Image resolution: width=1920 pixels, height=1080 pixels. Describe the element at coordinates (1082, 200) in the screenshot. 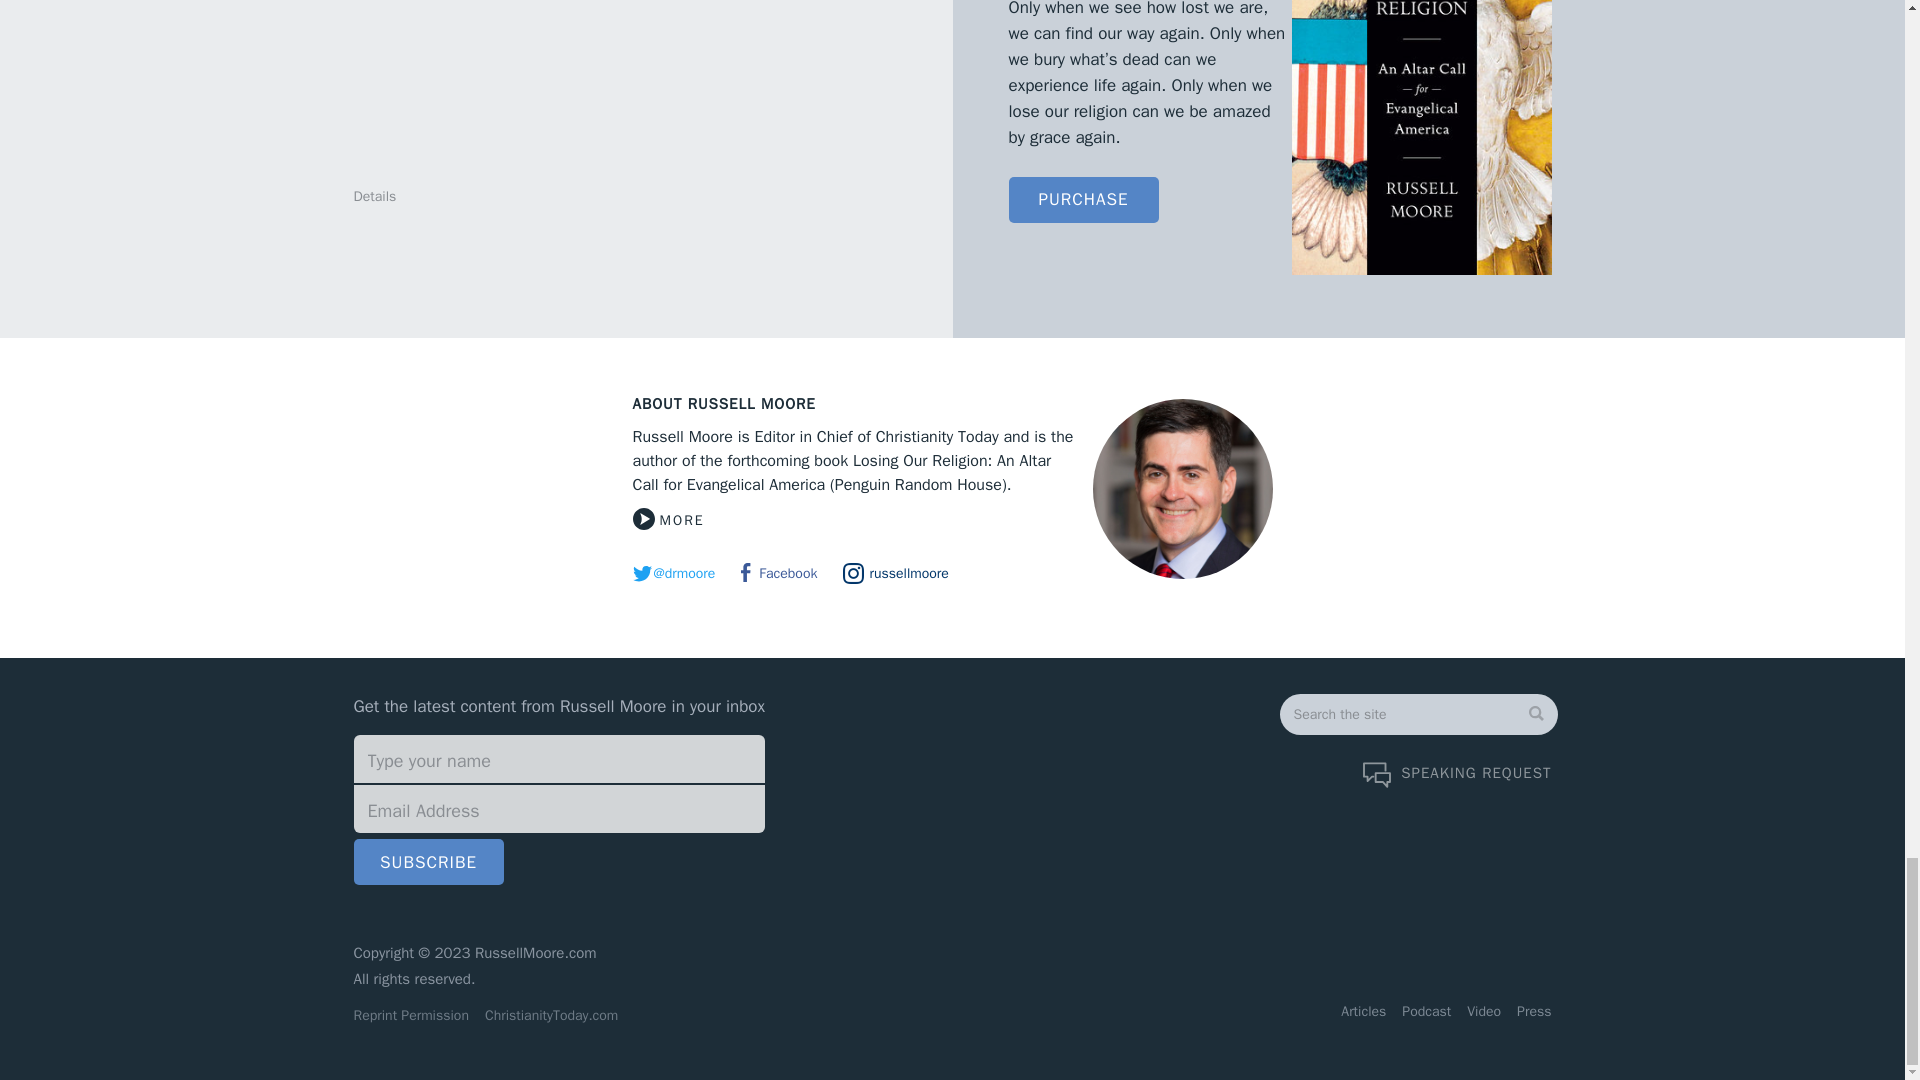

I see `PURCHASE` at that location.